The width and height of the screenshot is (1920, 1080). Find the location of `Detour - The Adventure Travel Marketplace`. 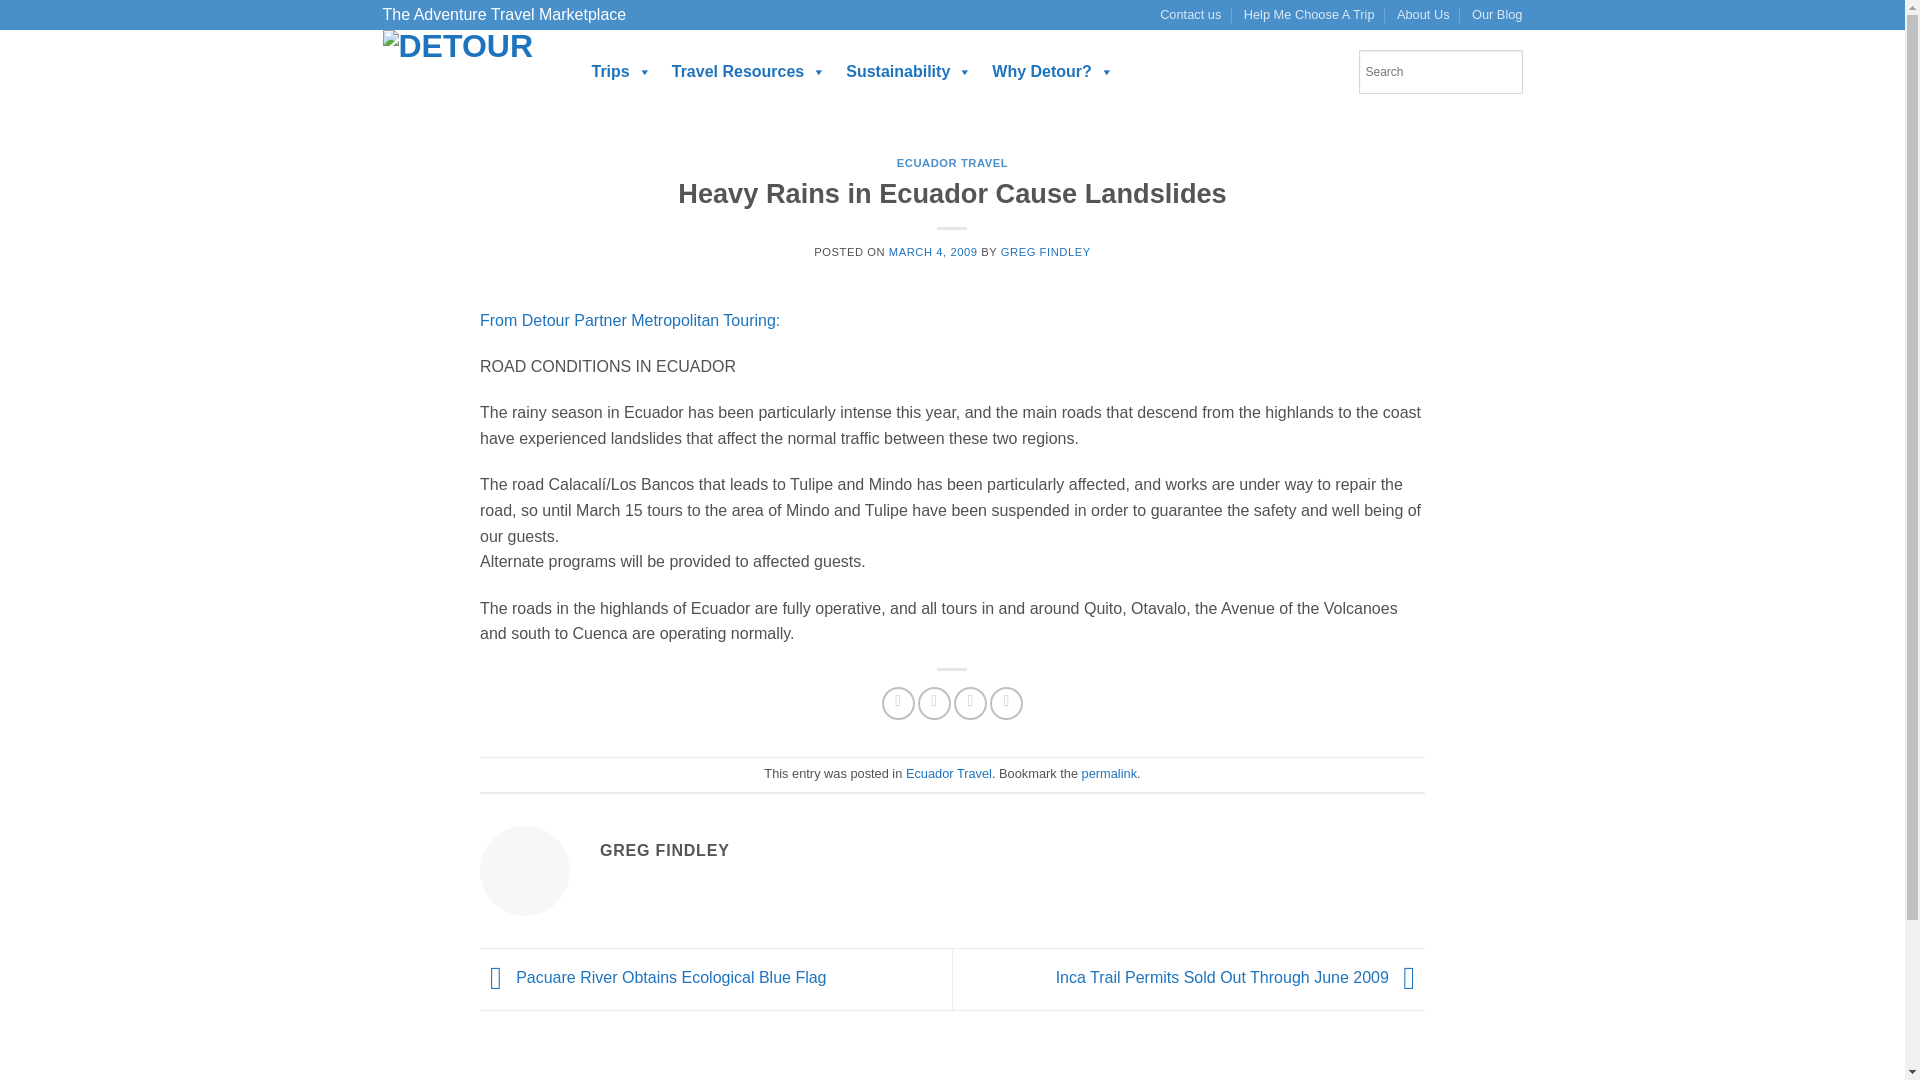

Detour - The Adventure Travel Marketplace is located at coordinates (466, 72).